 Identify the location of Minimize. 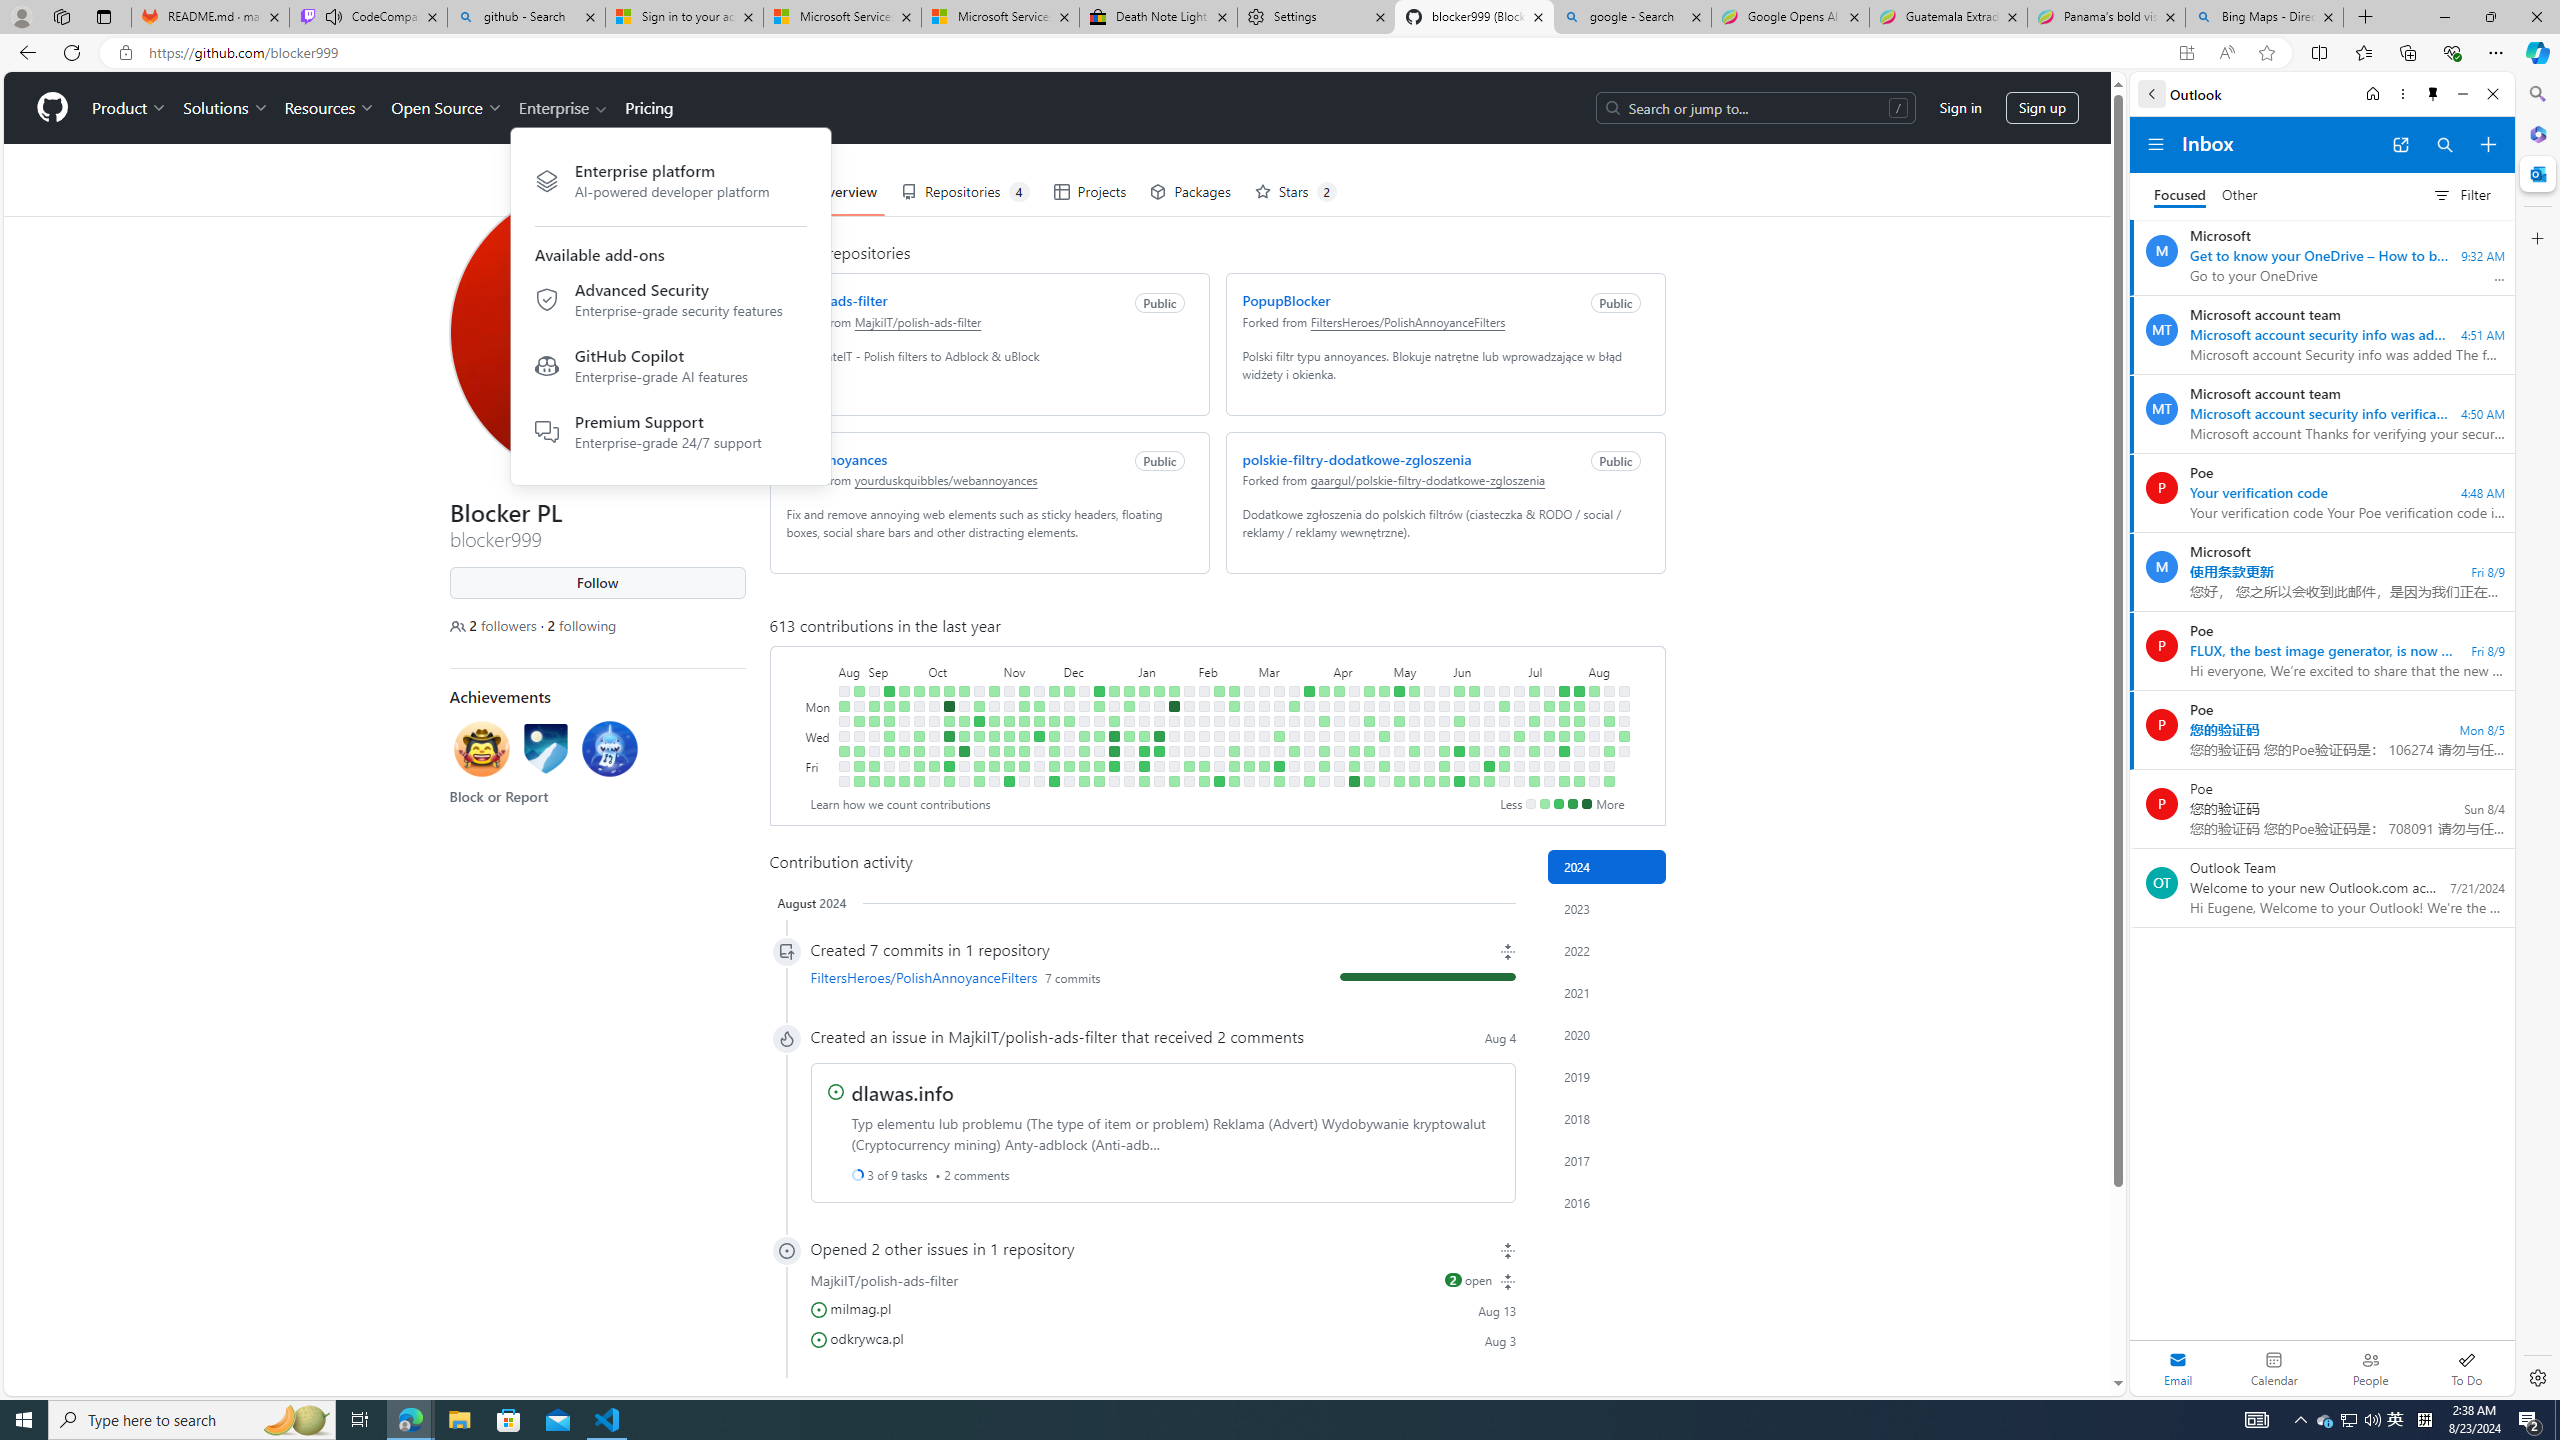
(2464, 94).